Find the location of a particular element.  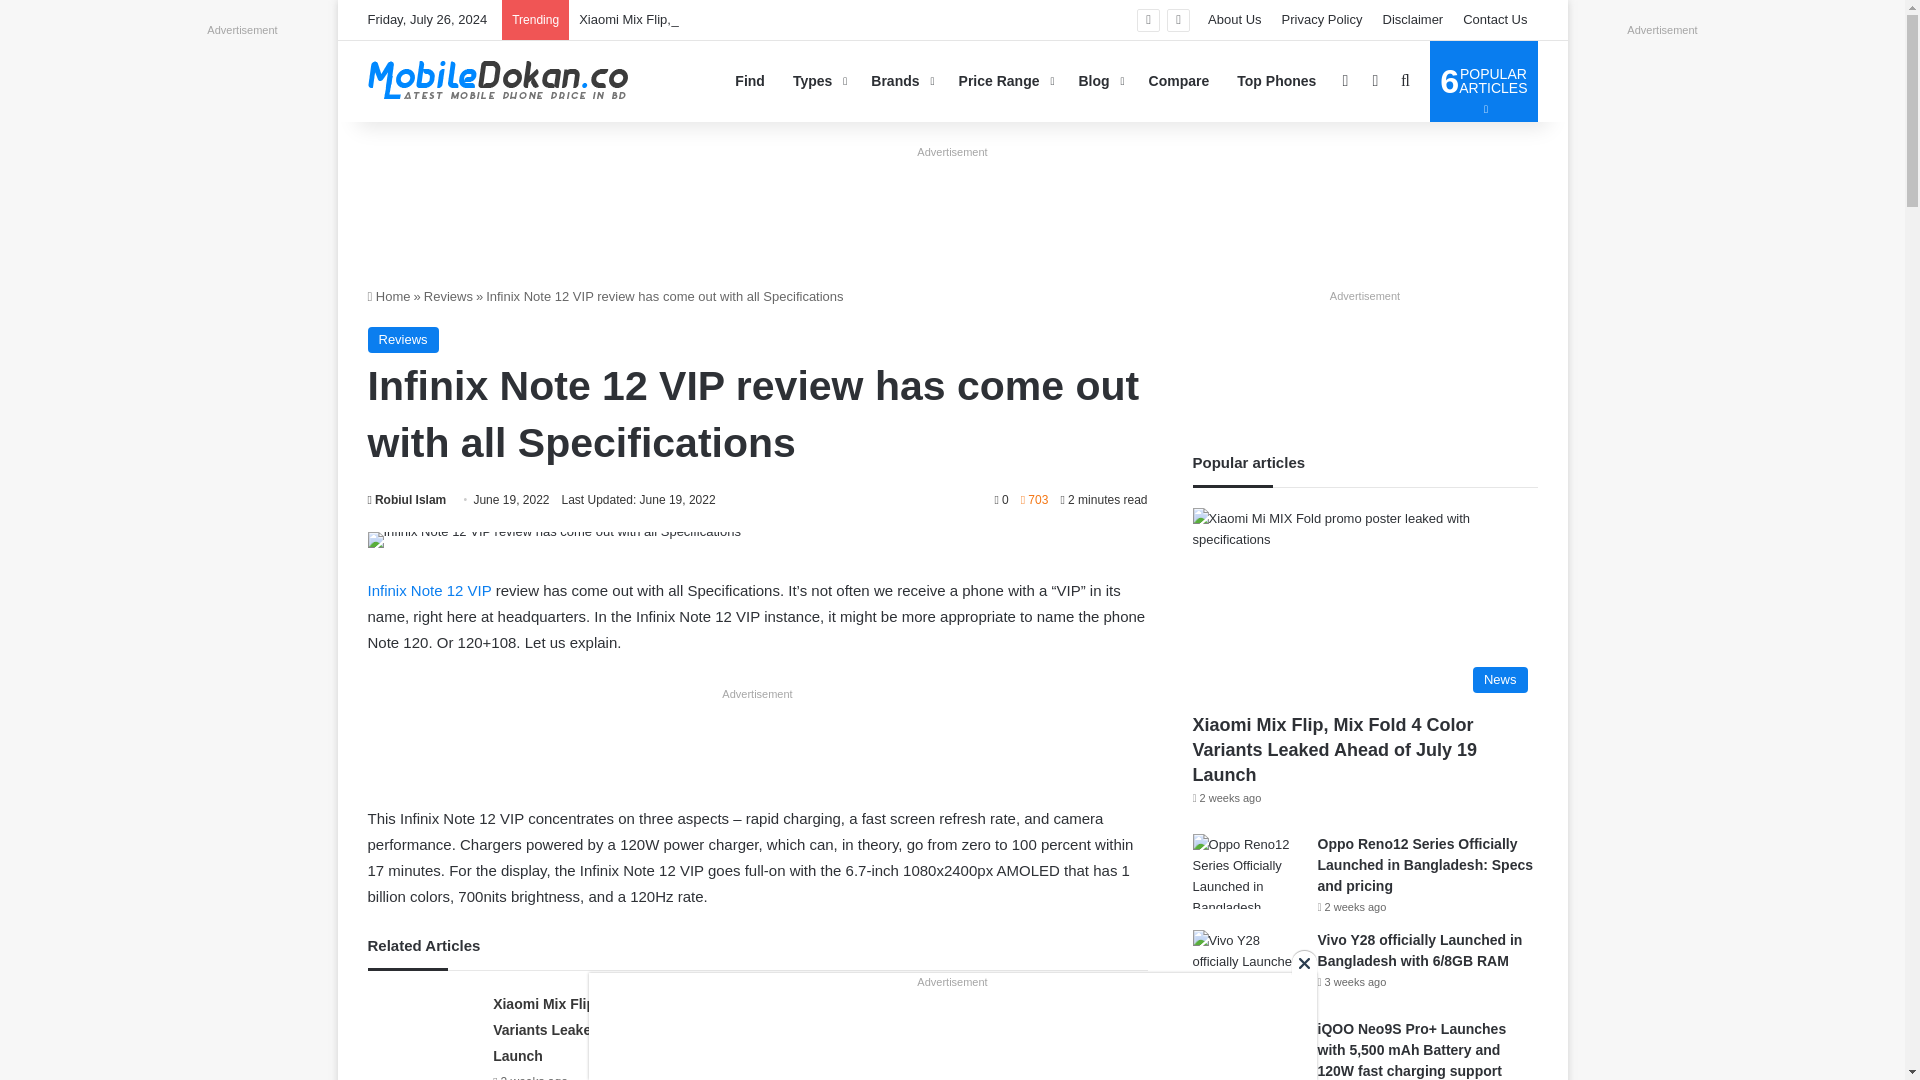

Find, filter and search is located at coordinates (750, 80).